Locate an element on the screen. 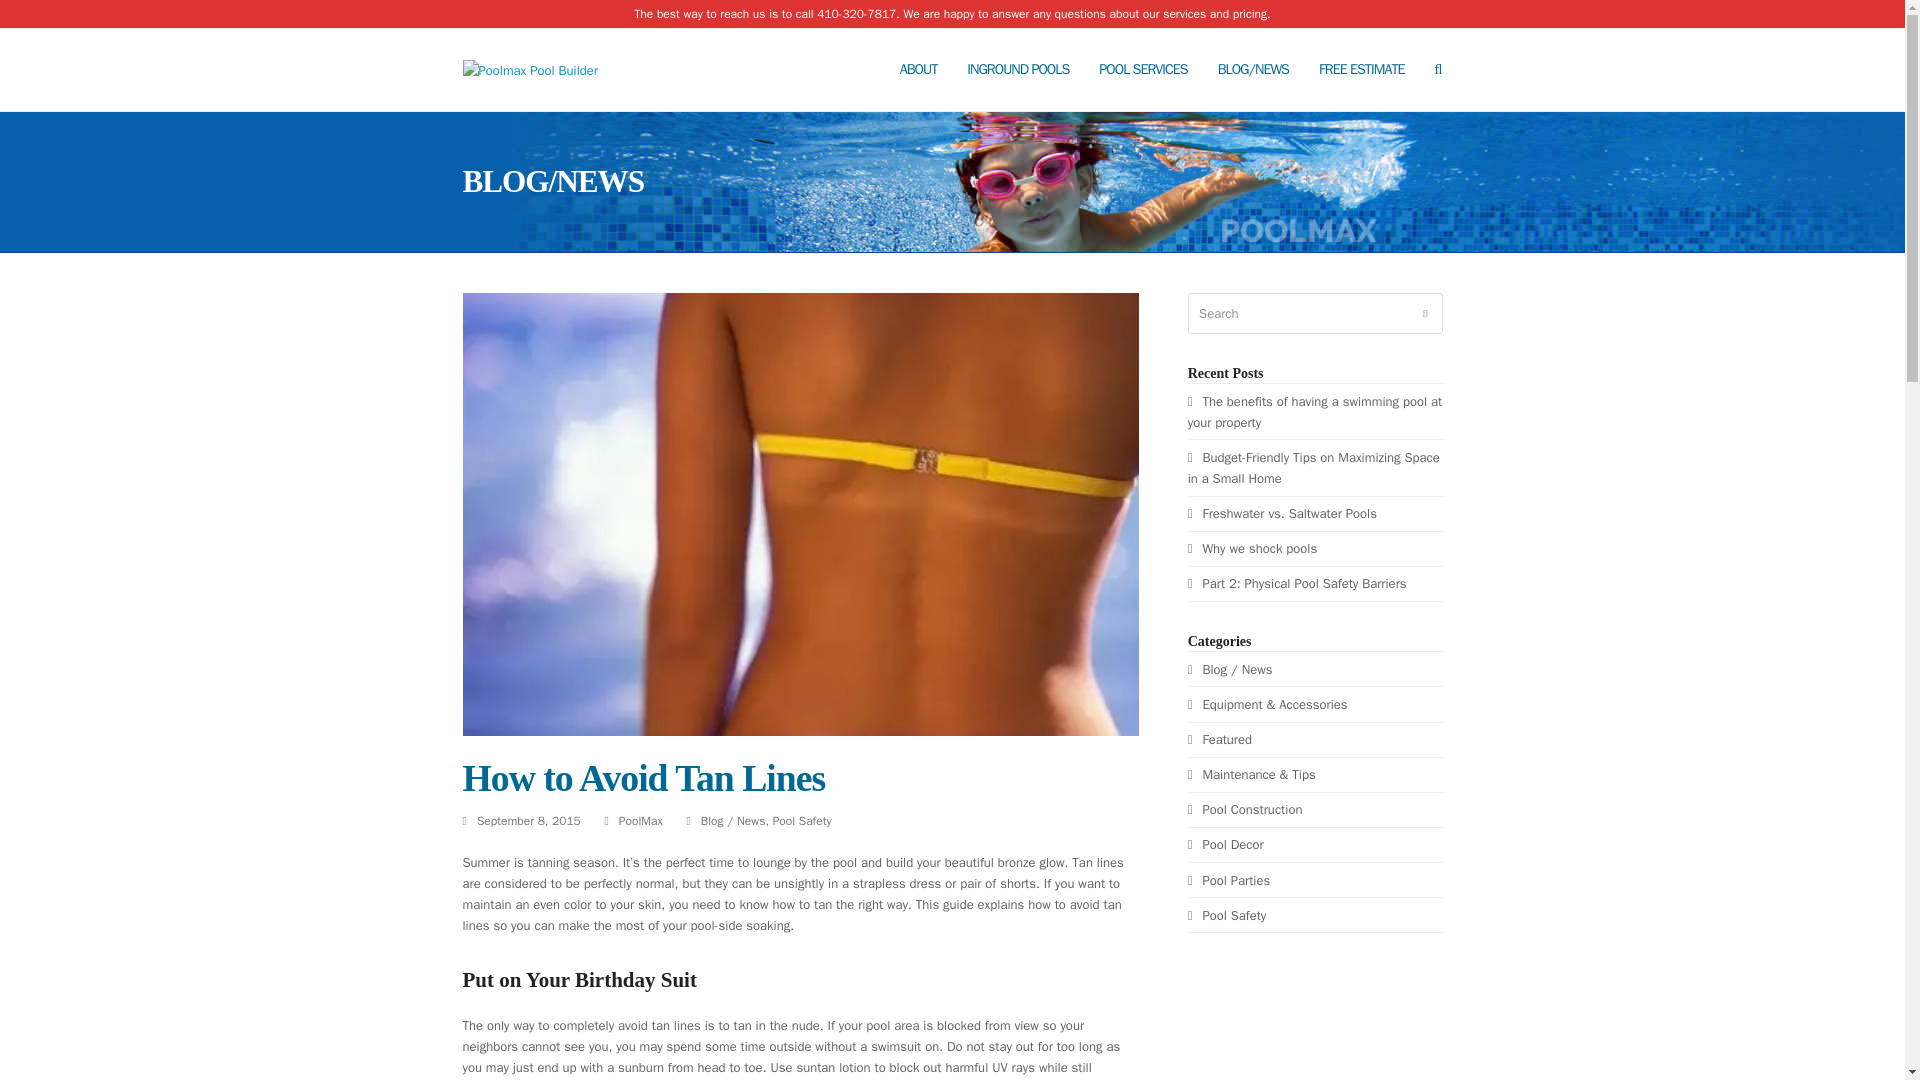  POOL SERVICES is located at coordinates (1142, 70).